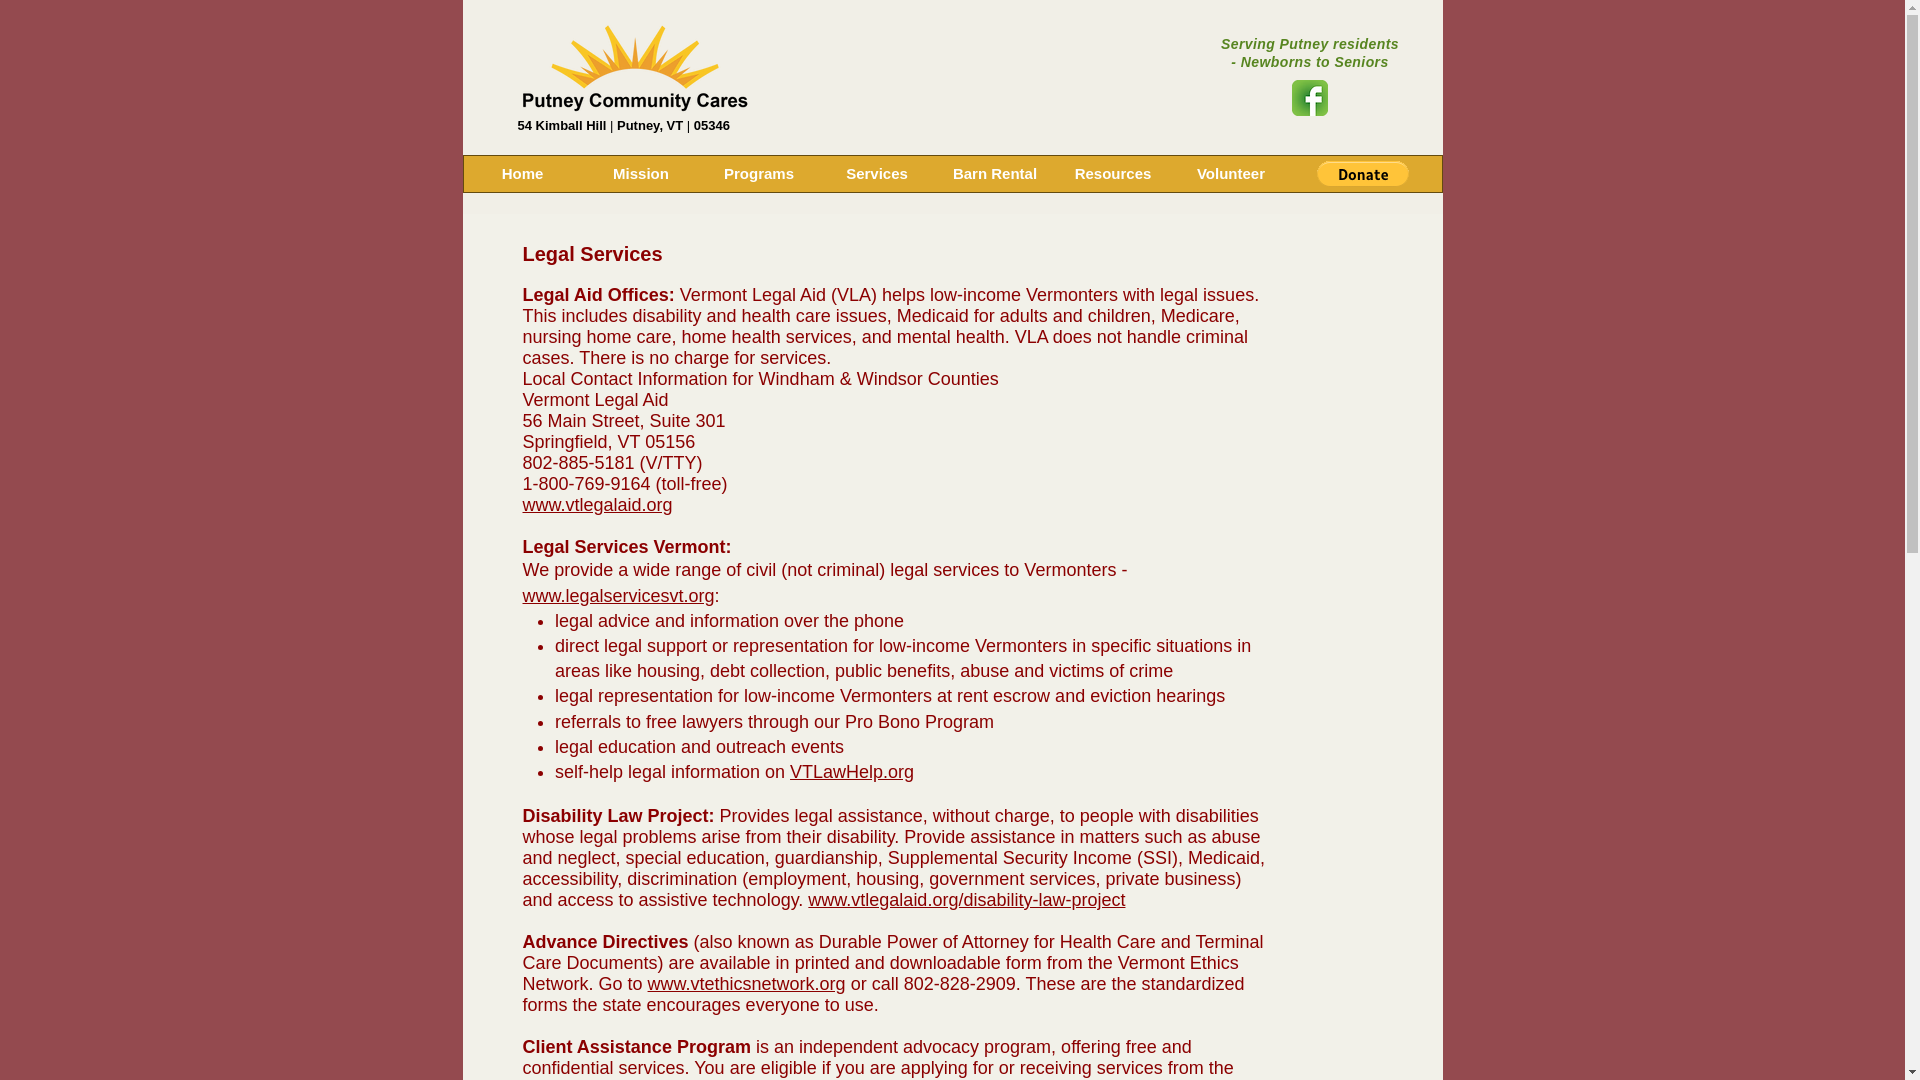  I want to click on Home, so click(522, 174).